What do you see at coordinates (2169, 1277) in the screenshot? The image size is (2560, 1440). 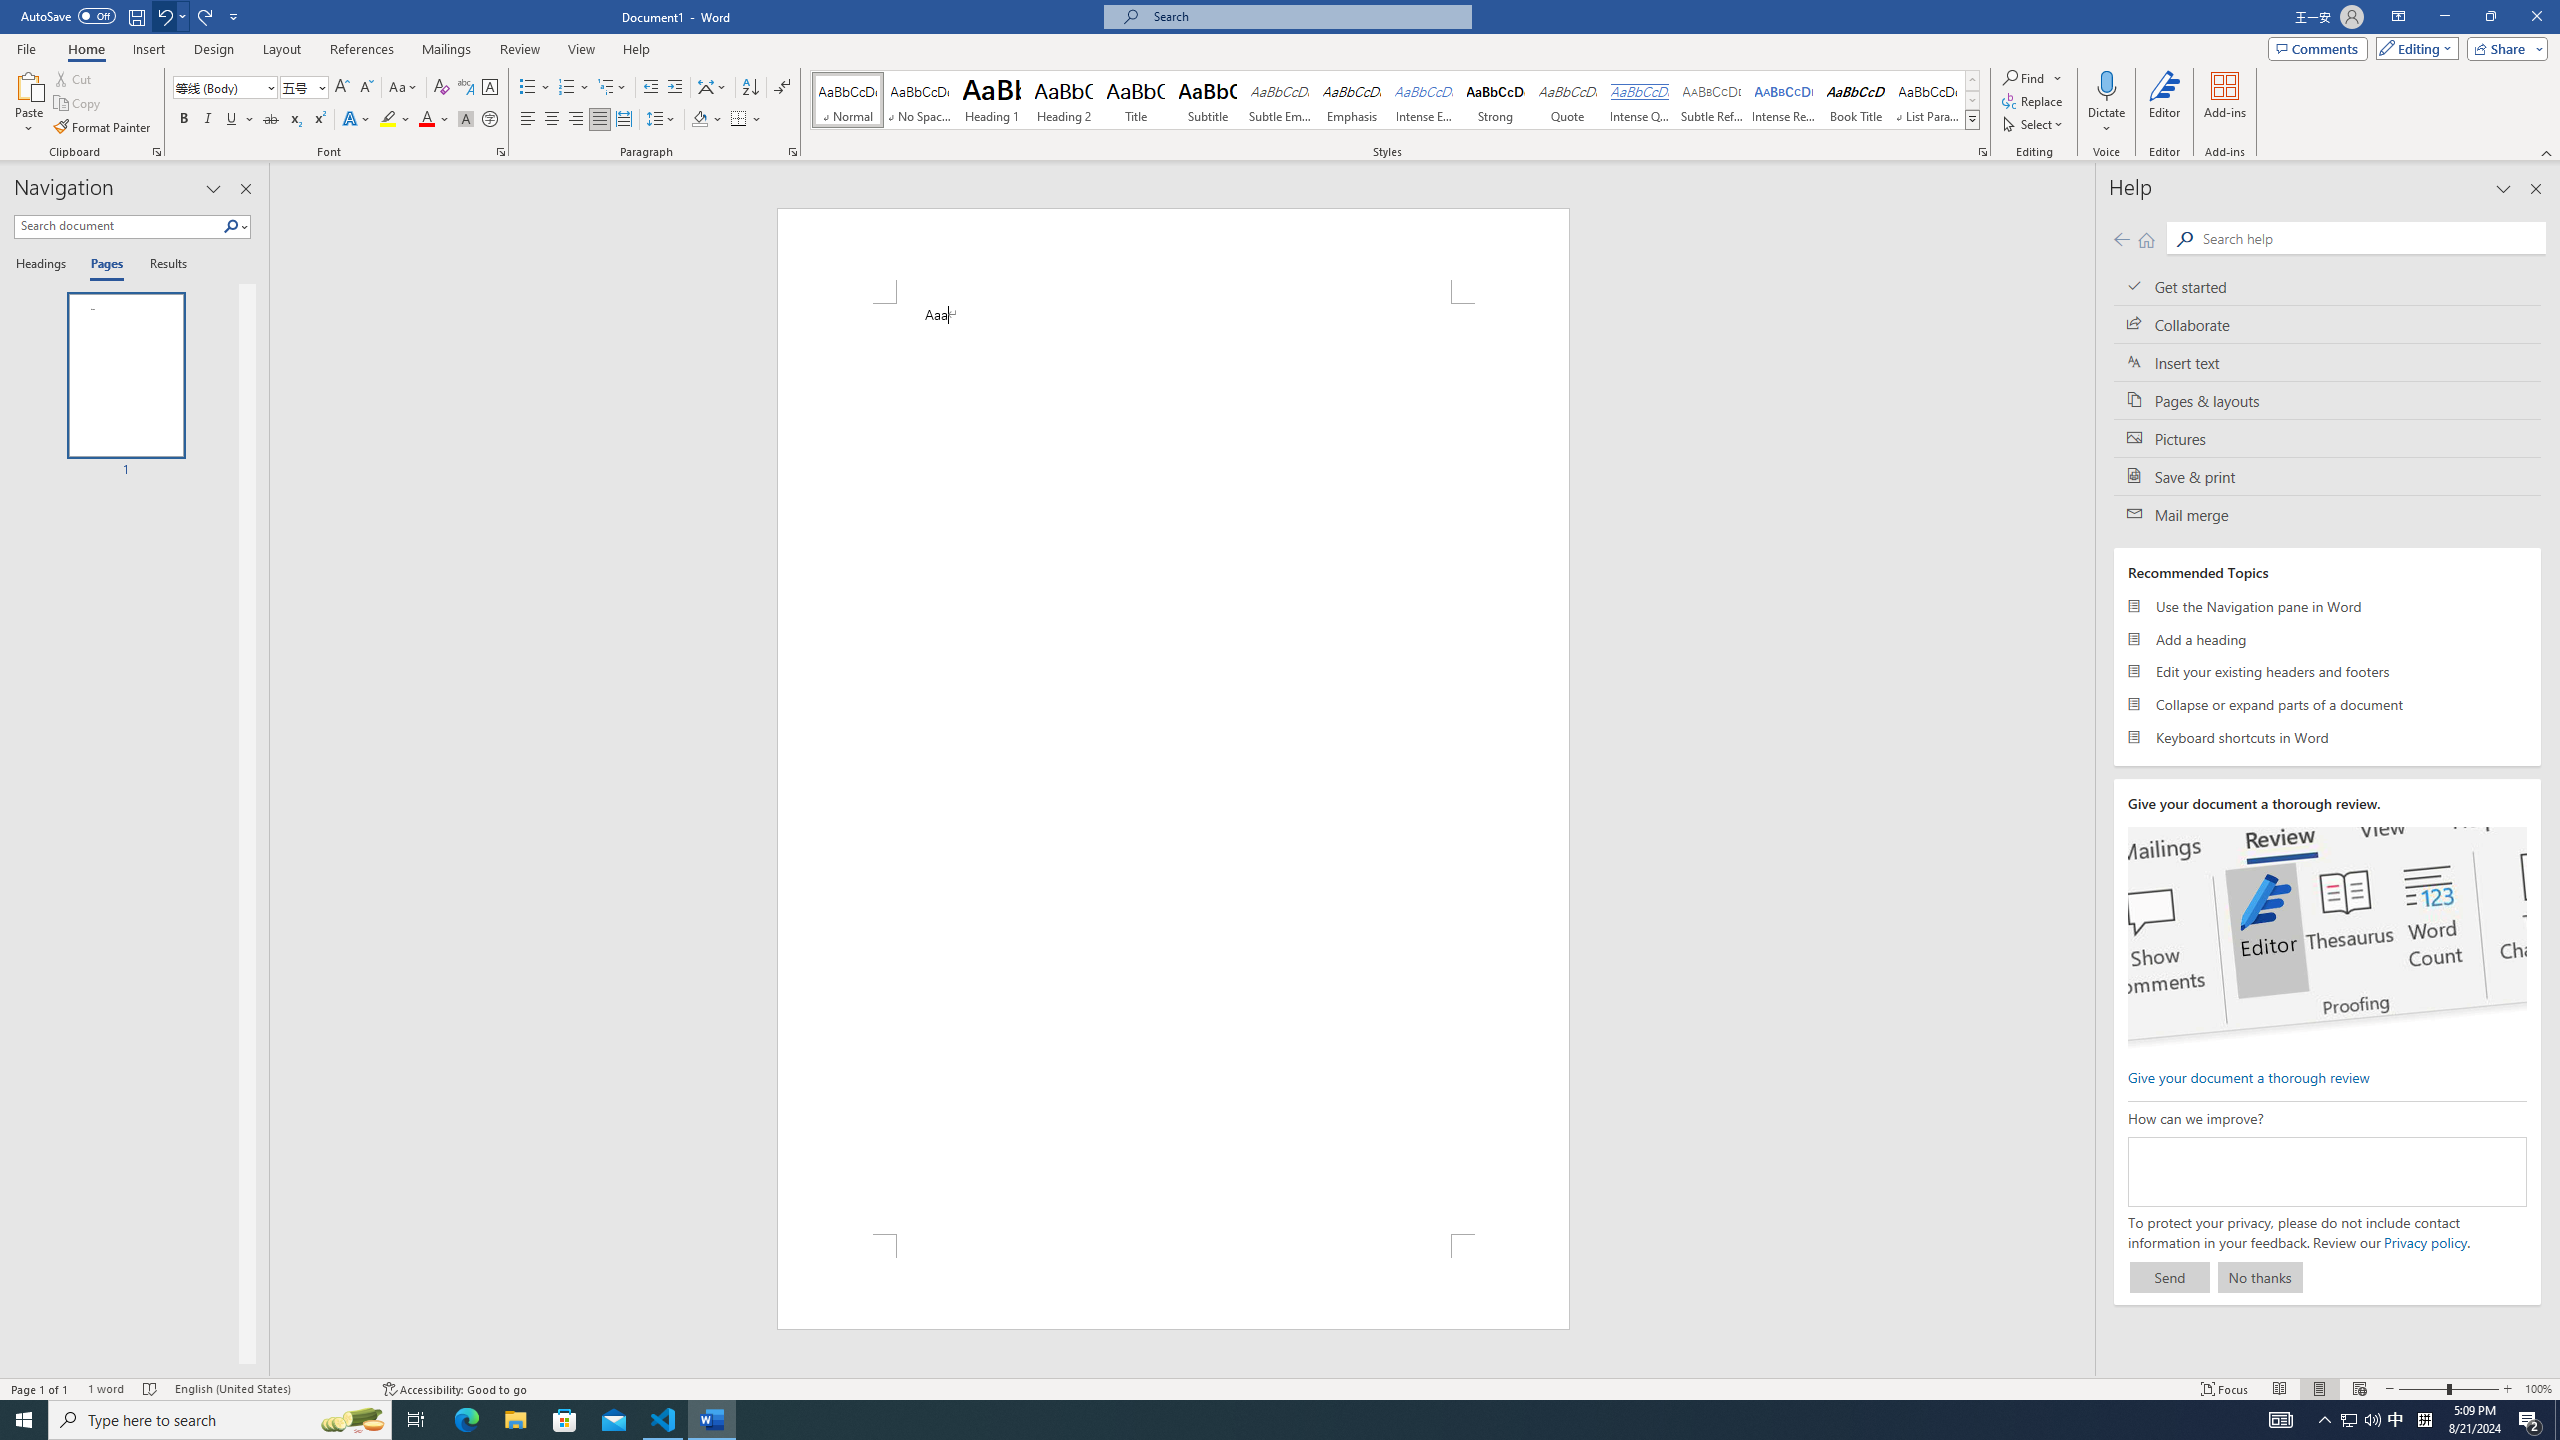 I see `Send` at bounding box center [2169, 1277].